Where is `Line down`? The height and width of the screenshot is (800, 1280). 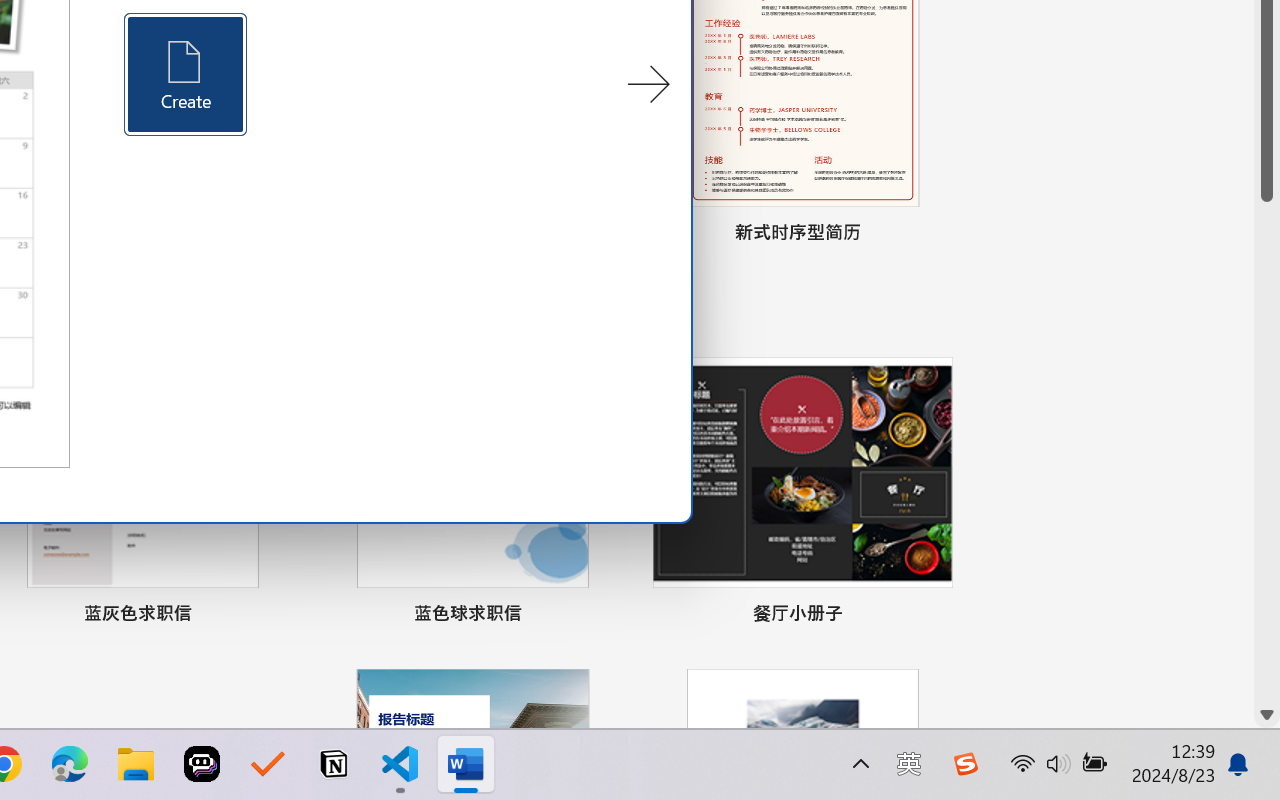
Line down is located at coordinates (1267, 715).